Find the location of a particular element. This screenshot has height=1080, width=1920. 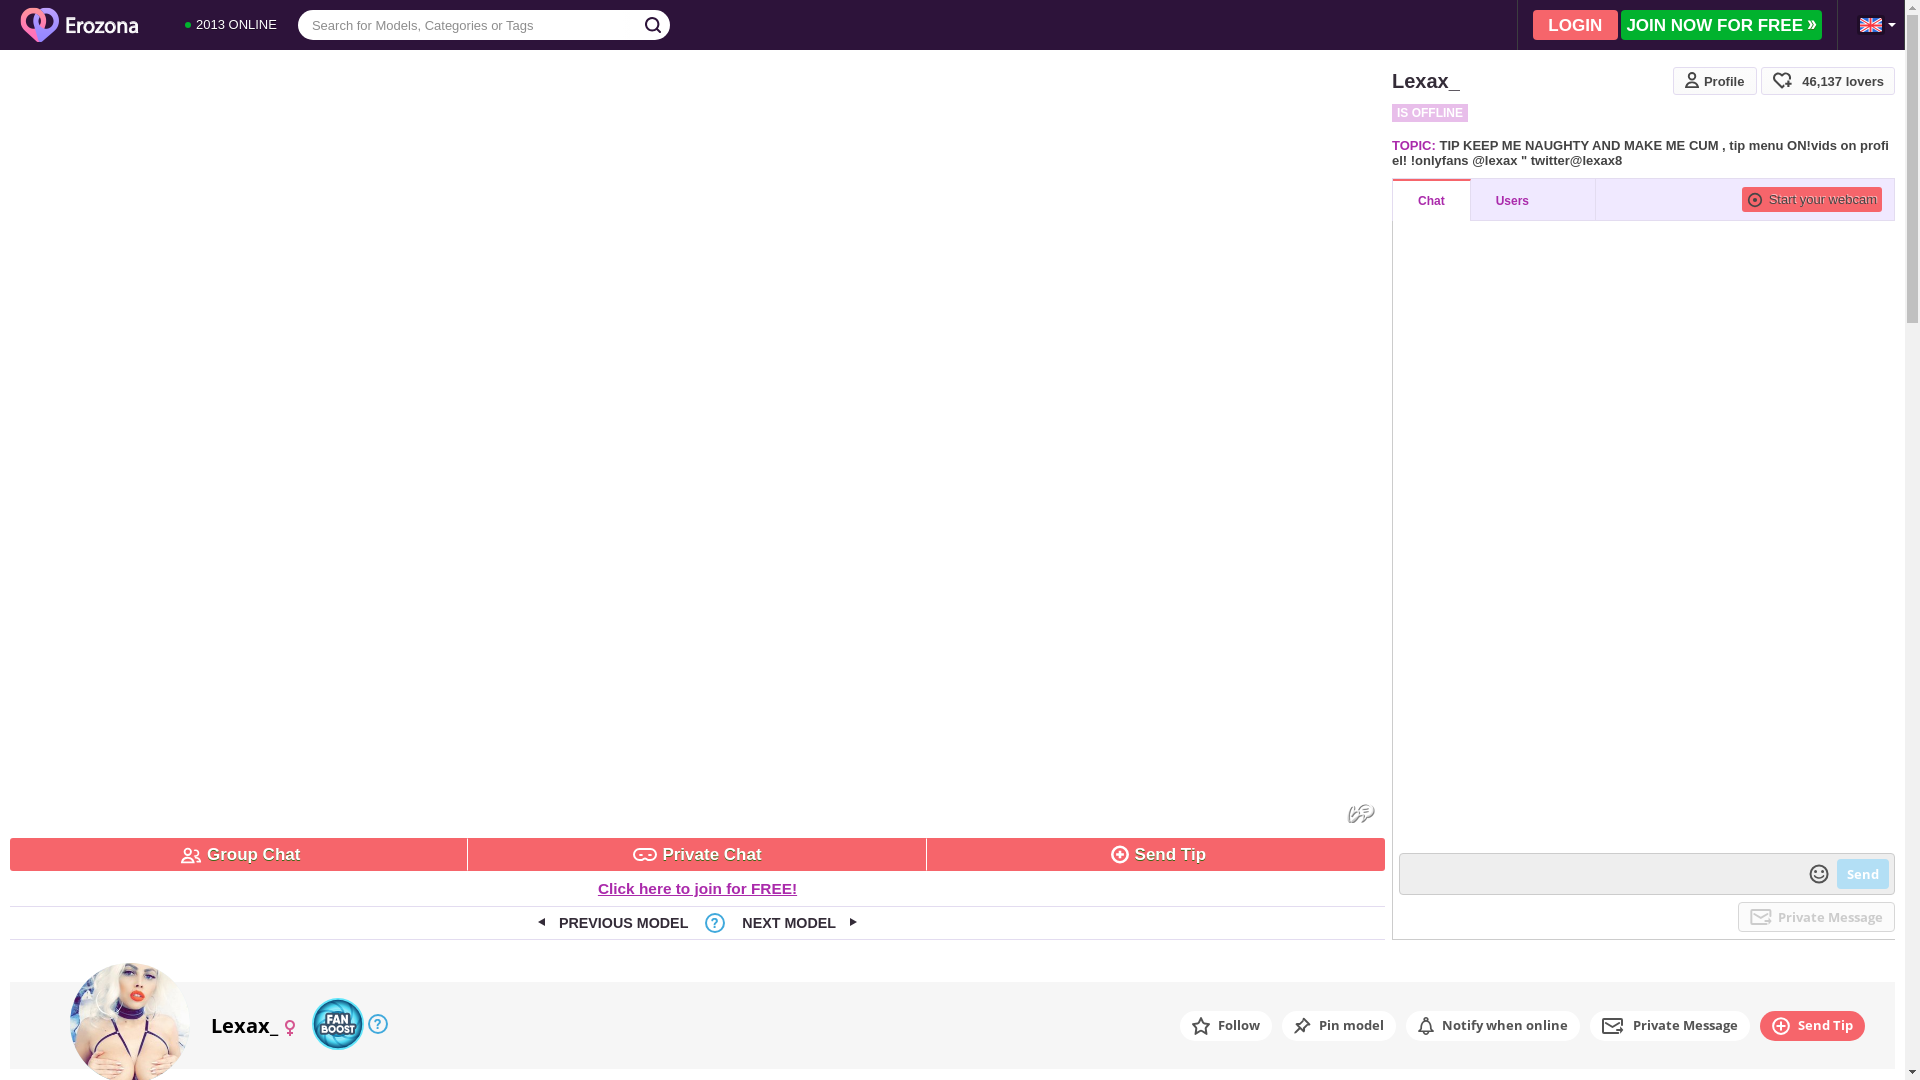

LOGIN is located at coordinates (1576, 25).